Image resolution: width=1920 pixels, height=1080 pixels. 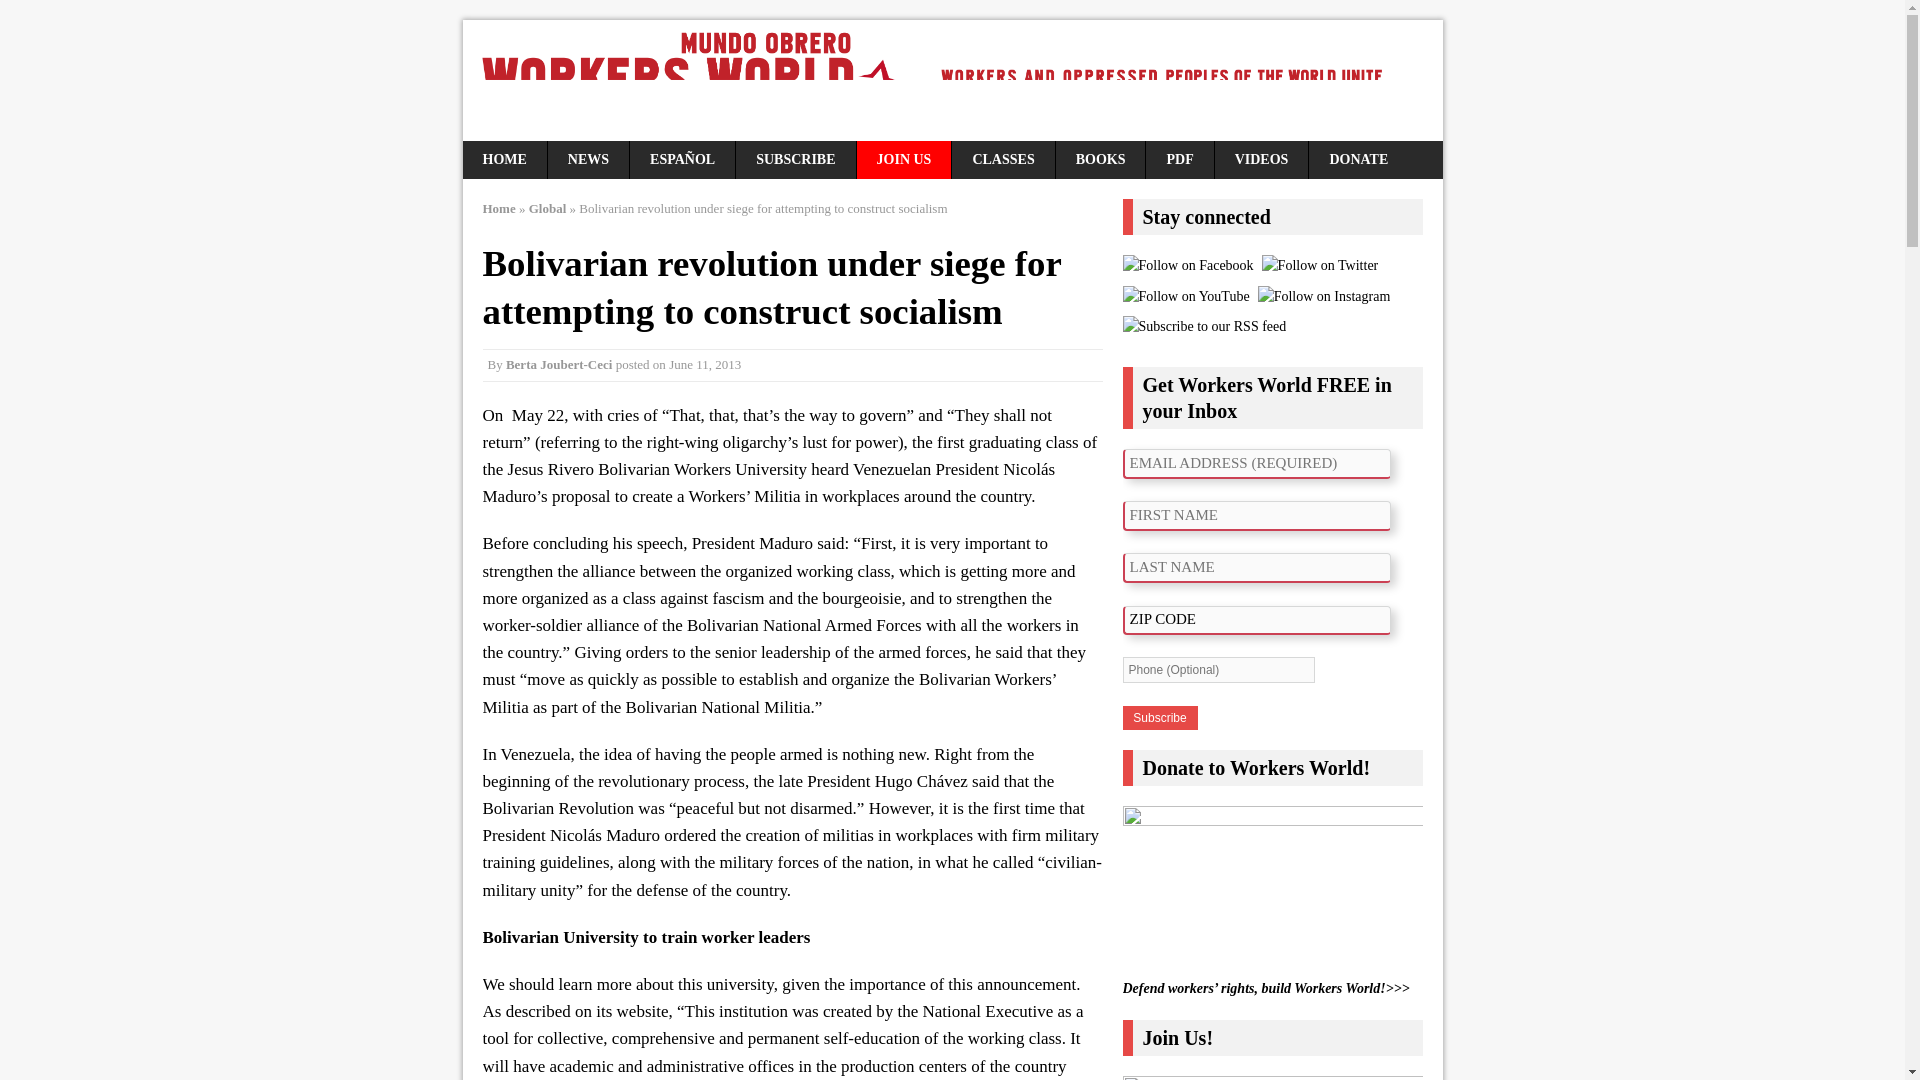 What do you see at coordinates (504, 160) in the screenshot?
I see `HOME` at bounding box center [504, 160].